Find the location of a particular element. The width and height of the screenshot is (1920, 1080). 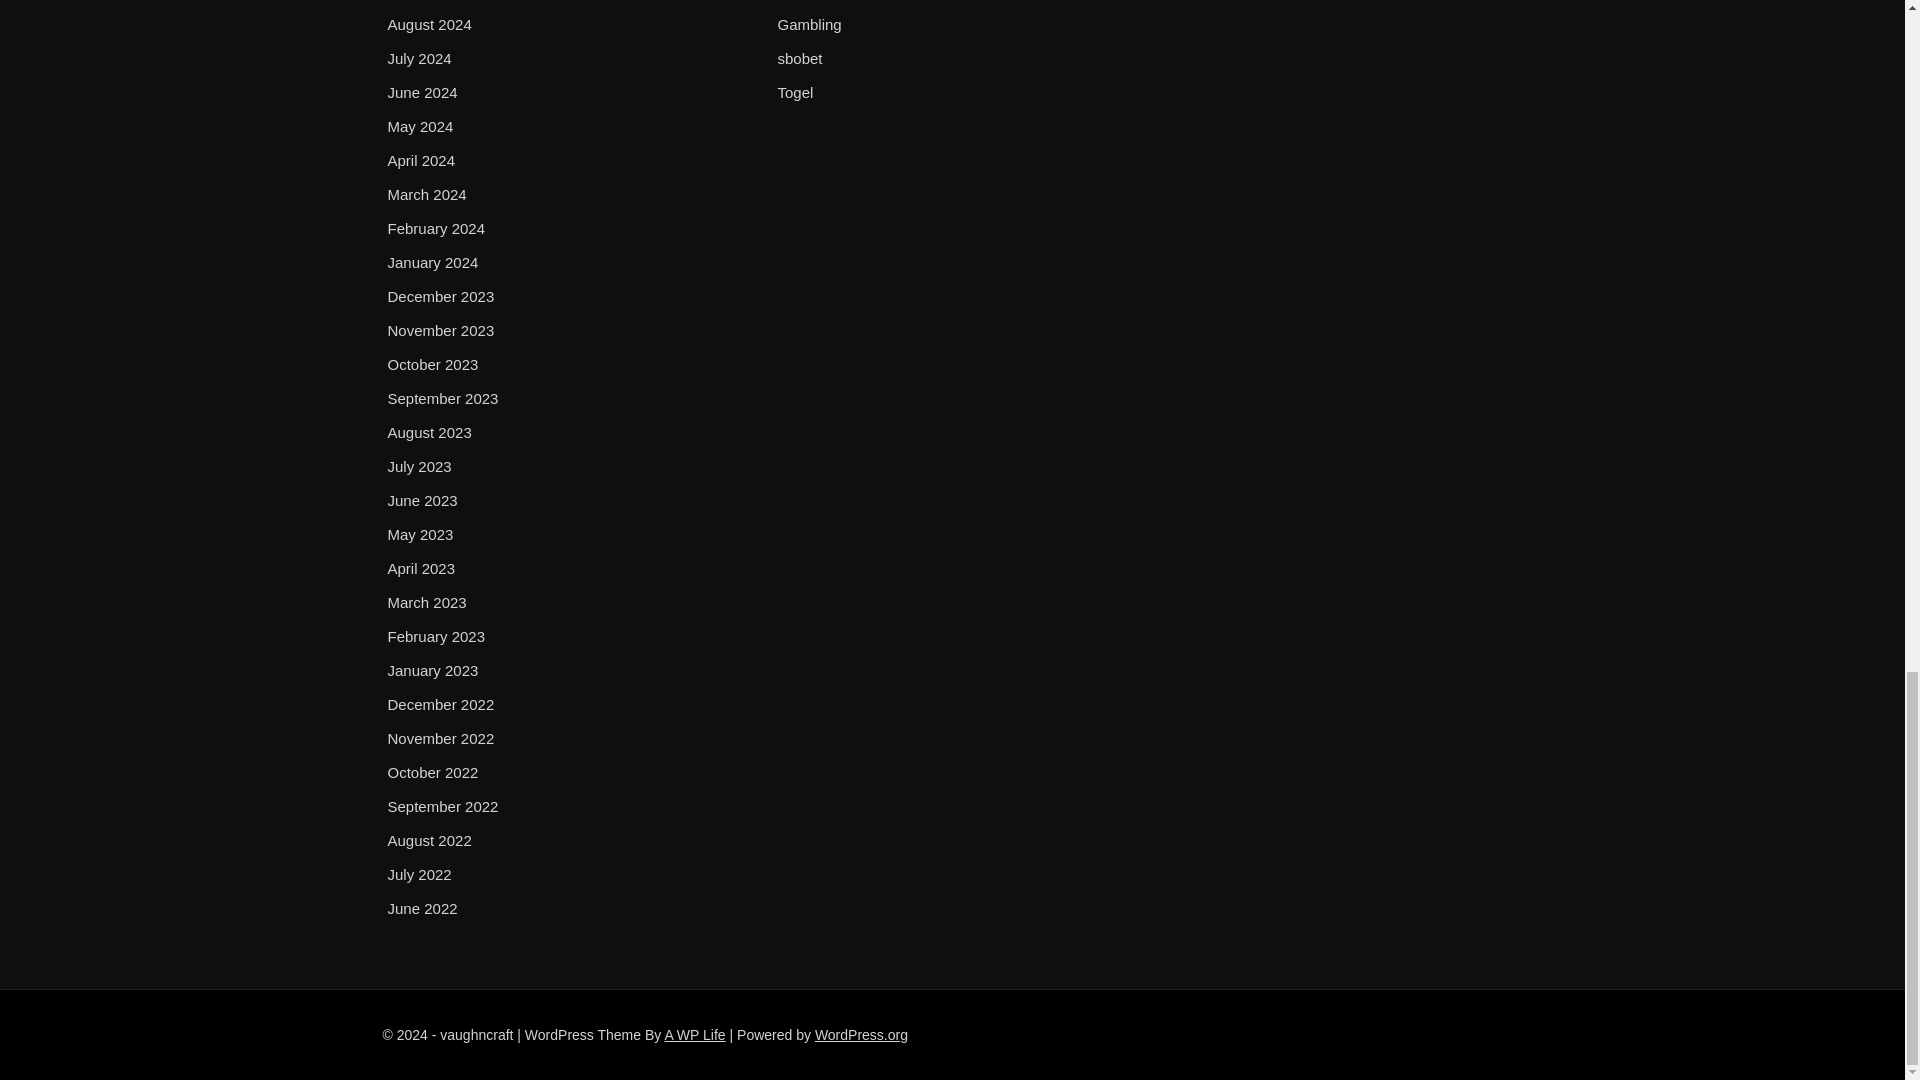

February 2024 is located at coordinates (436, 228).